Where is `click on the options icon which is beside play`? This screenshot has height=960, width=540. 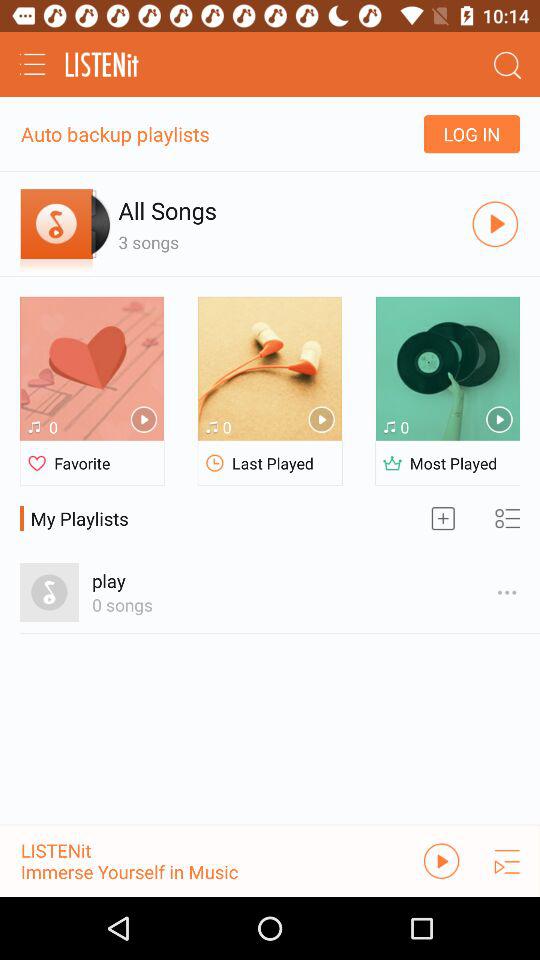 click on the options icon which is beside play is located at coordinates (507, 592).